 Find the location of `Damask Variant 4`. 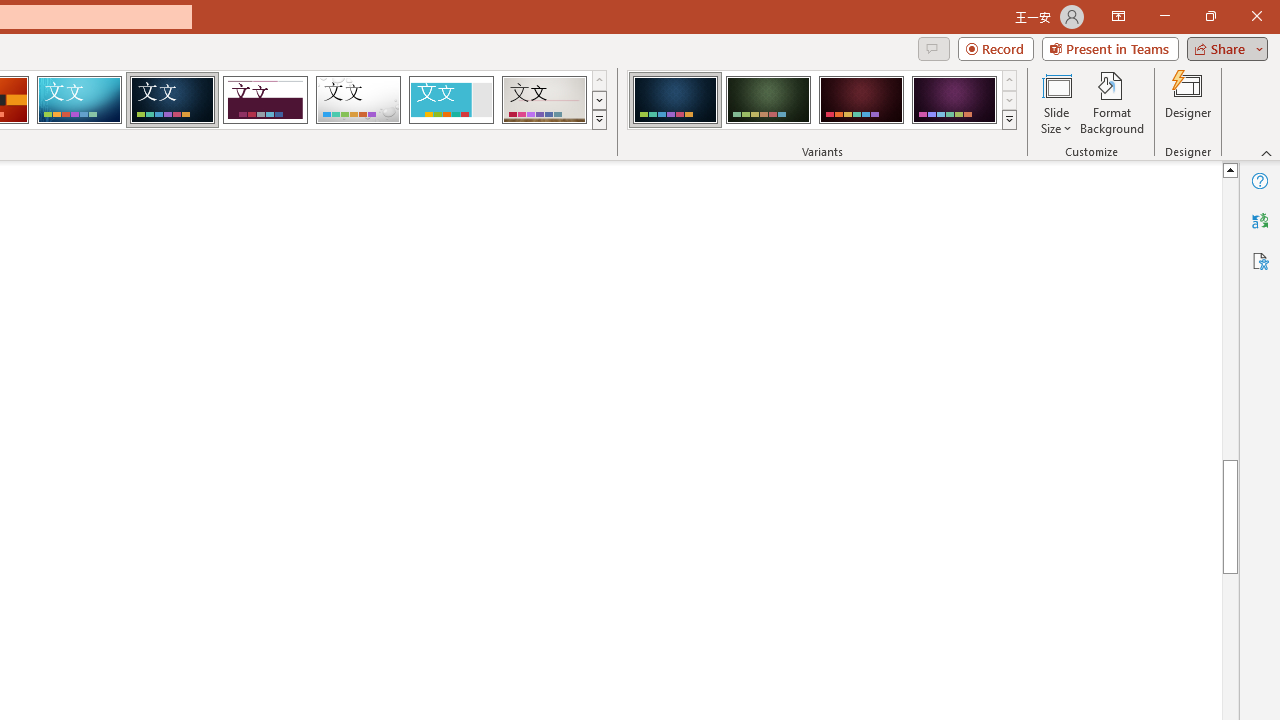

Damask Variant 4 is located at coordinates (954, 100).